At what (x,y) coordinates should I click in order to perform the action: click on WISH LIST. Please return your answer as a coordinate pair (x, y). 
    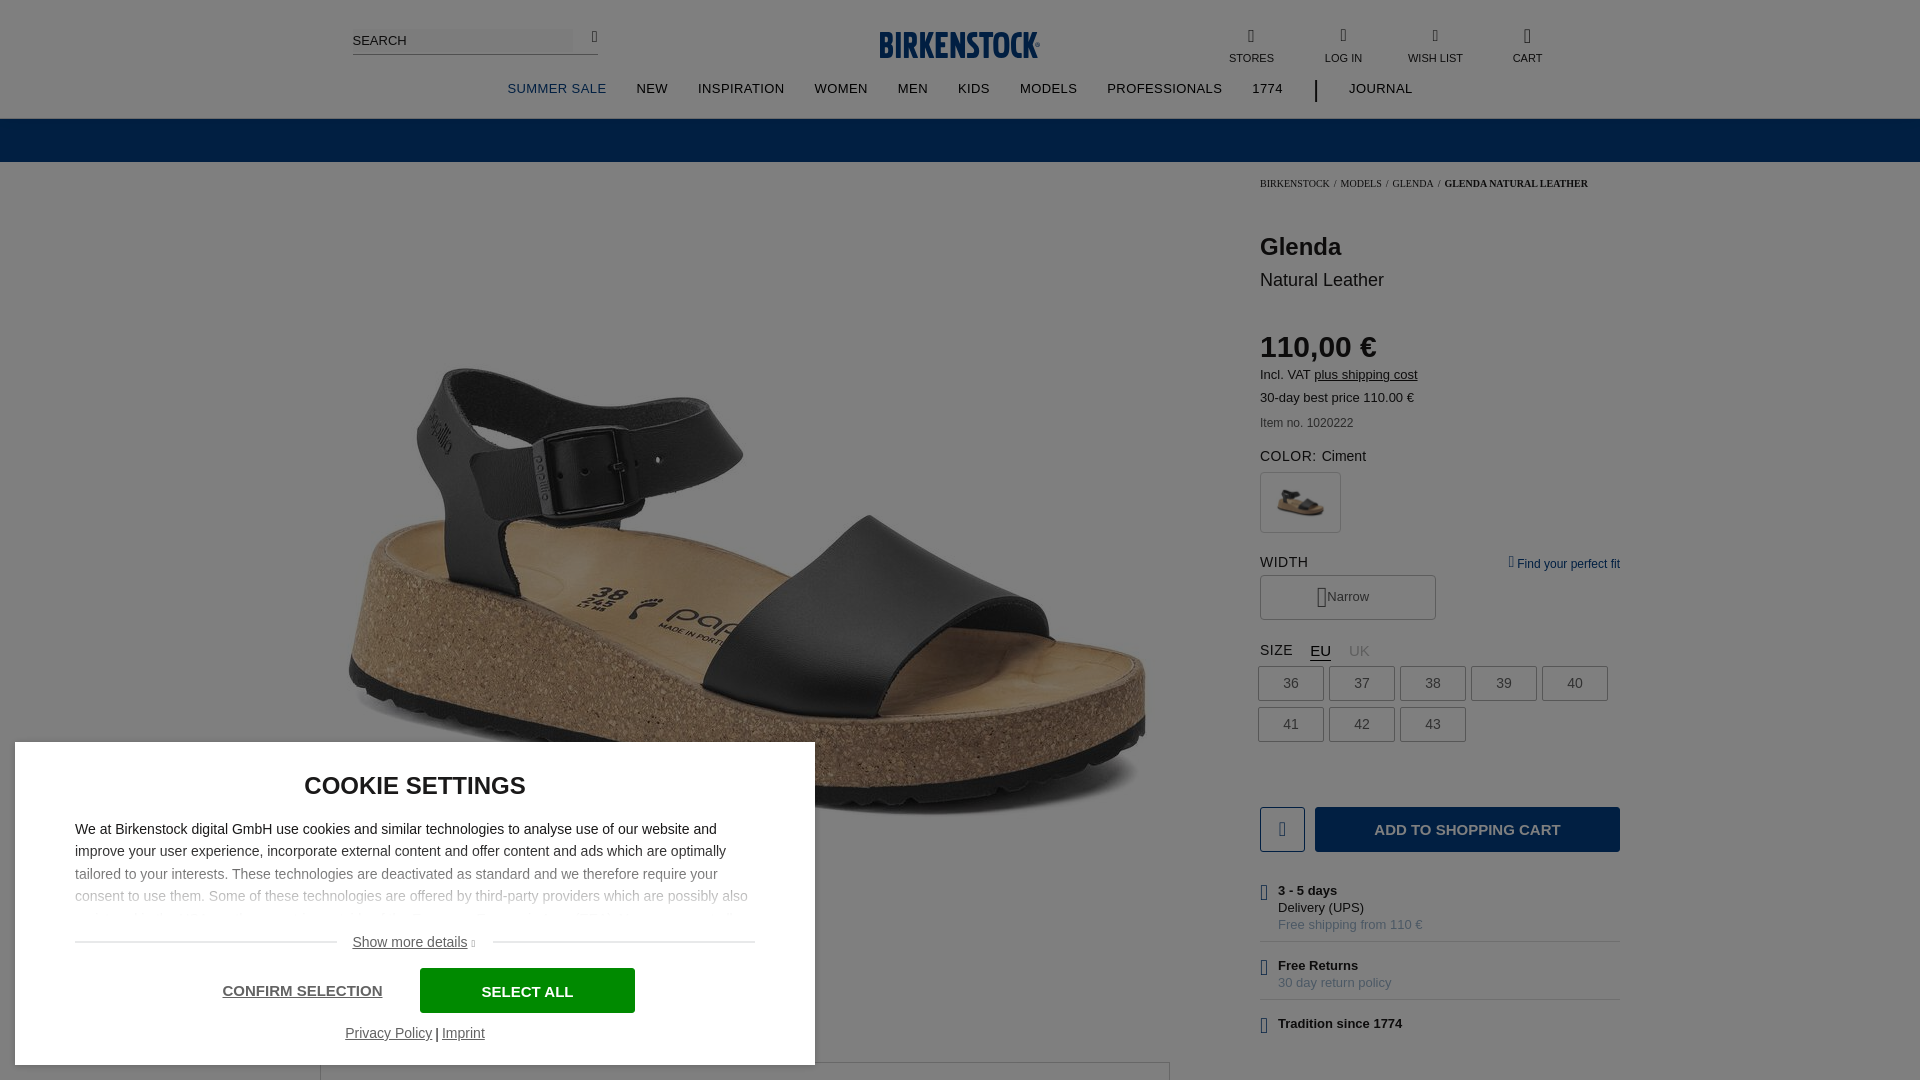
    Looking at the image, I should click on (1436, 44).